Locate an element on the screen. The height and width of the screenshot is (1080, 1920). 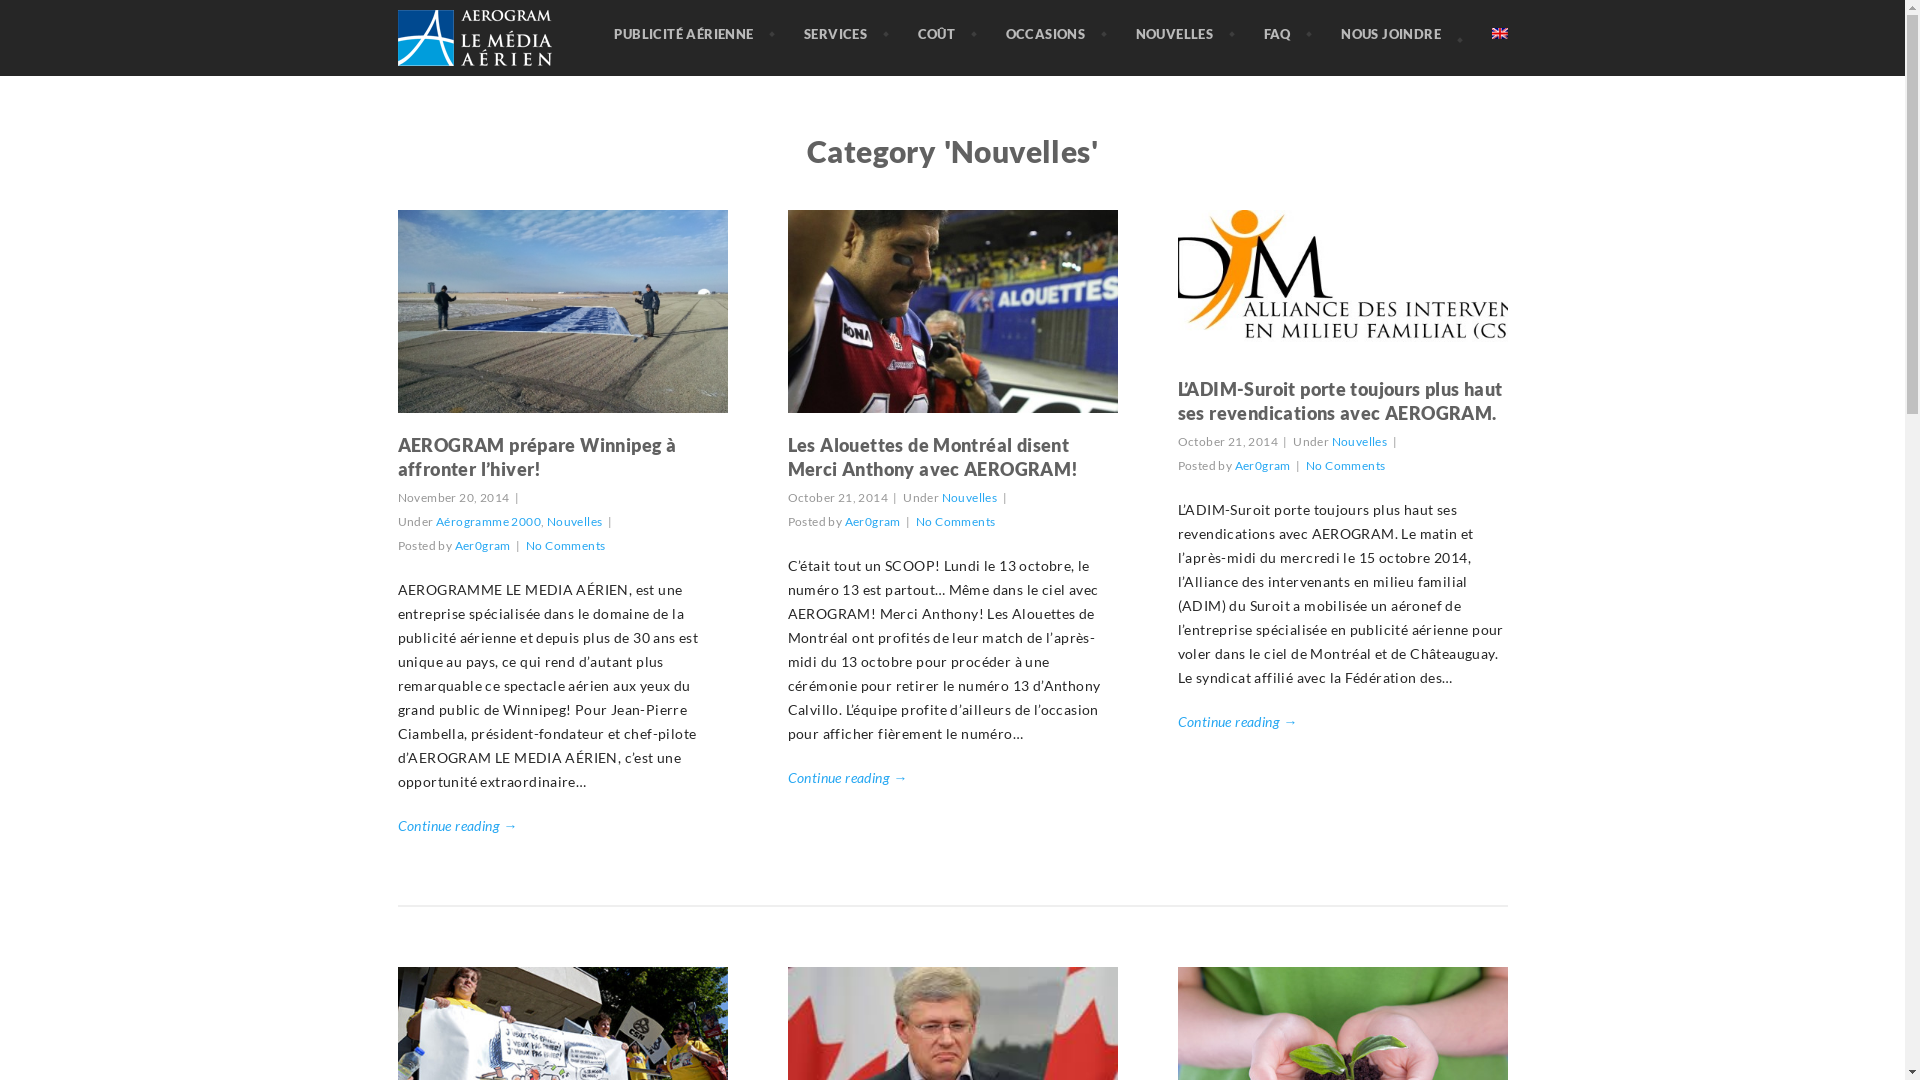
No Comments is located at coordinates (1346, 466).